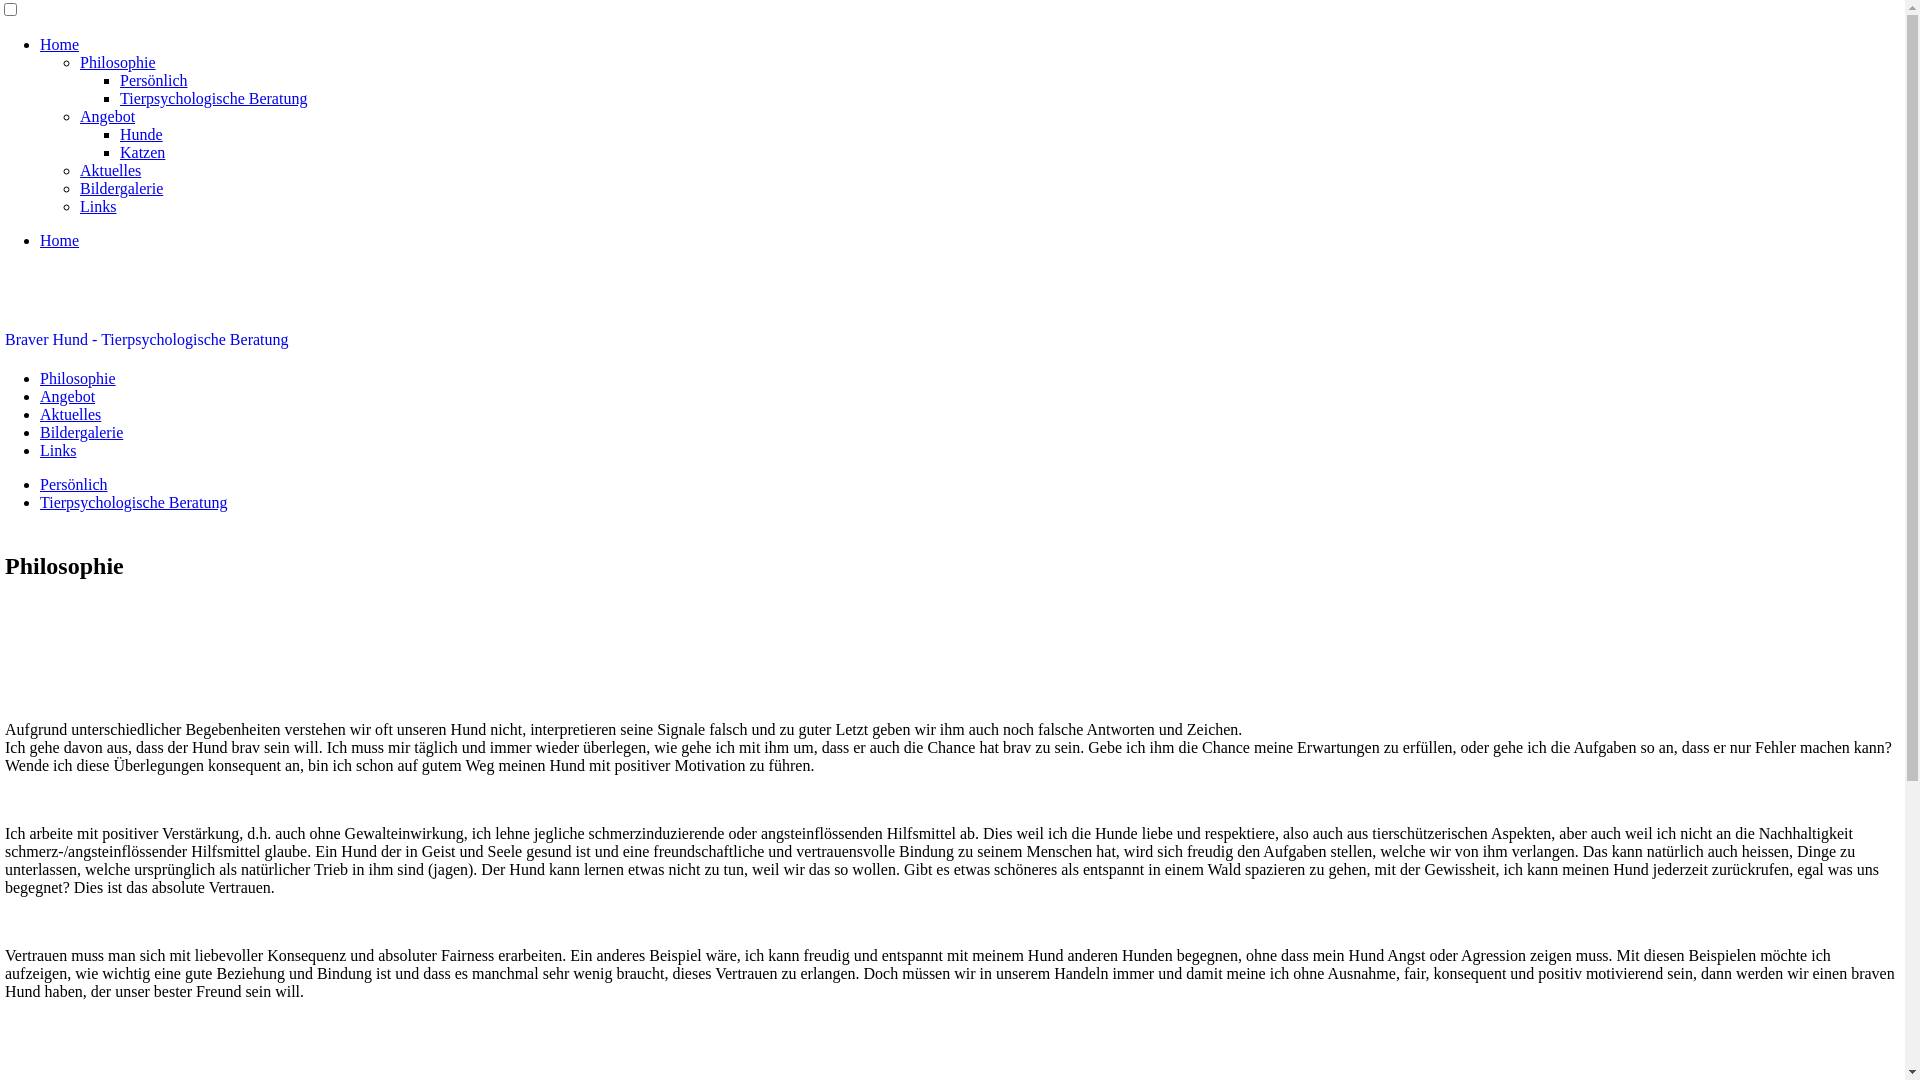 The image size is (1920, 1080). What do you see at coordinates (122, 188) in the screenshot?
I see `Bildergalerie` at bounding box center [122, 188].